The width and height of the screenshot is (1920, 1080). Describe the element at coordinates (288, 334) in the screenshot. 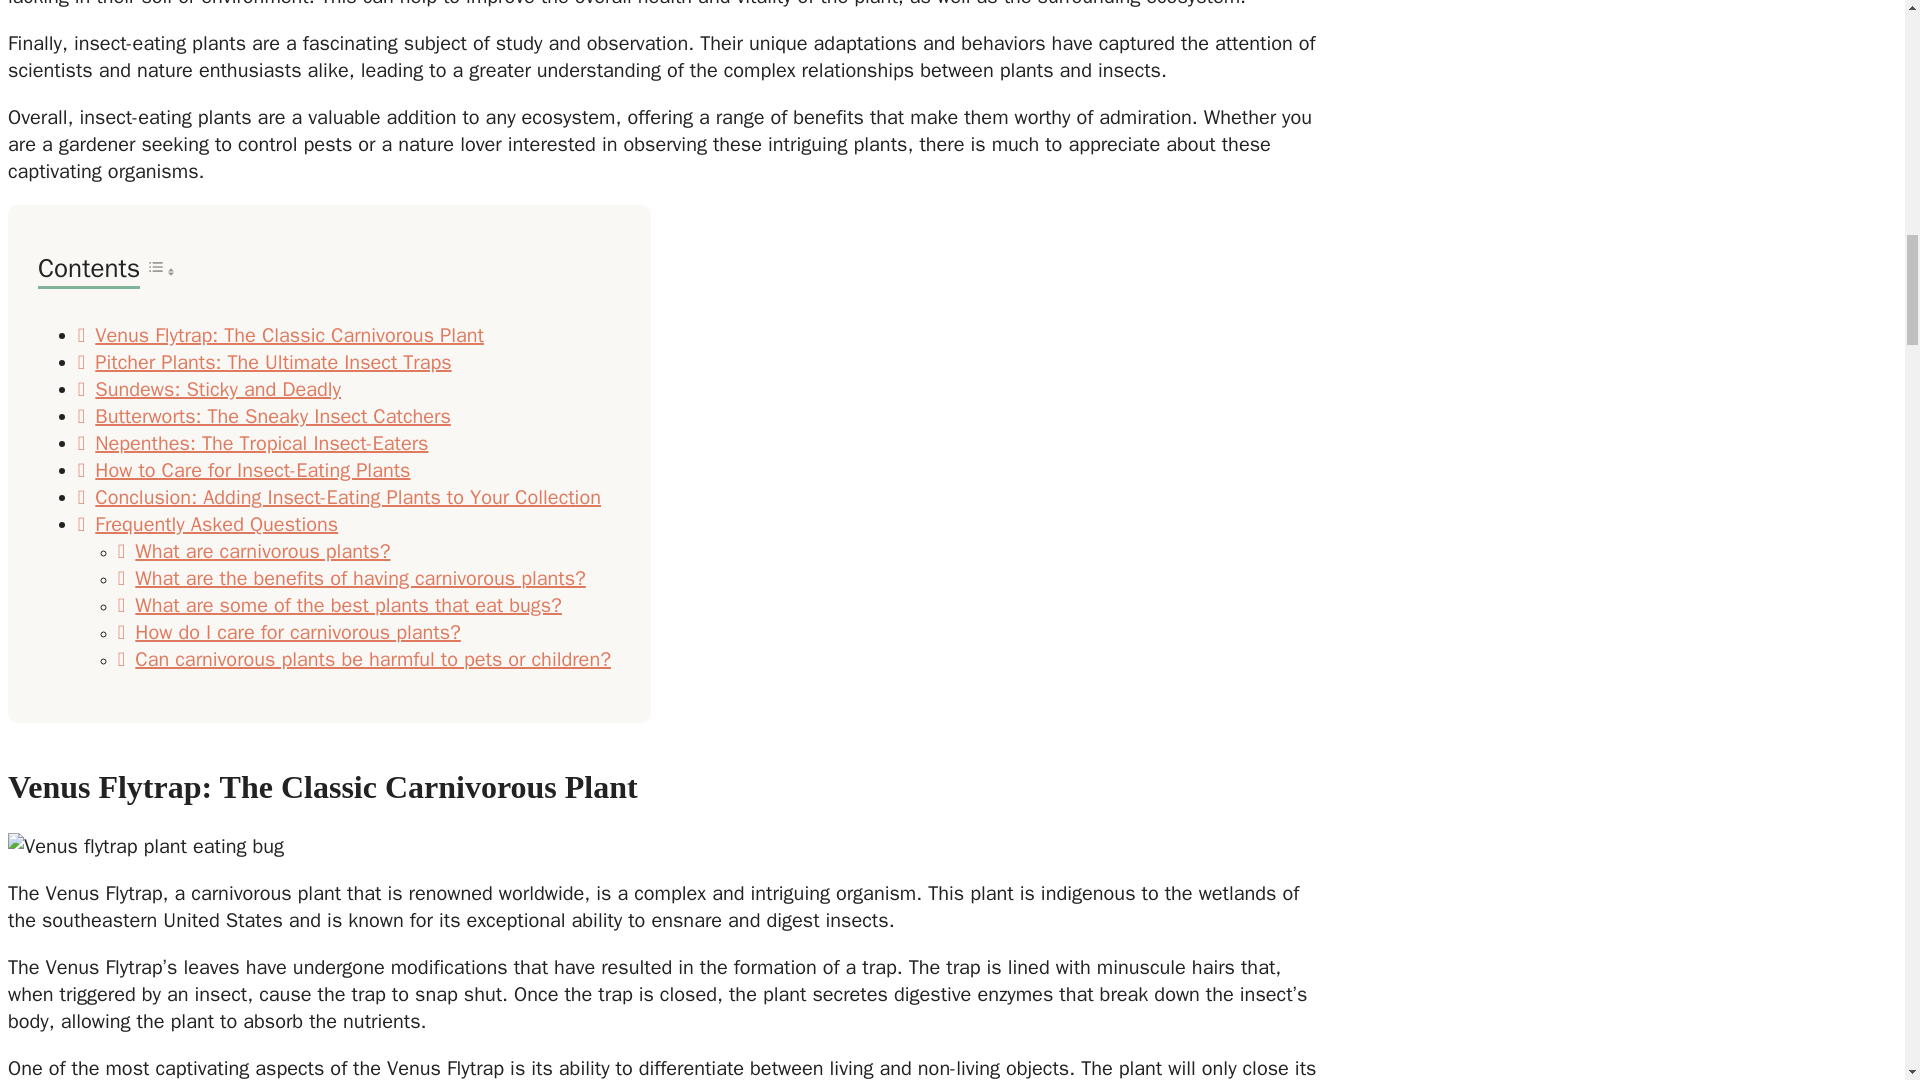

I see `Venus Flytrap: The Classic Carnivorous Plant` at that location.